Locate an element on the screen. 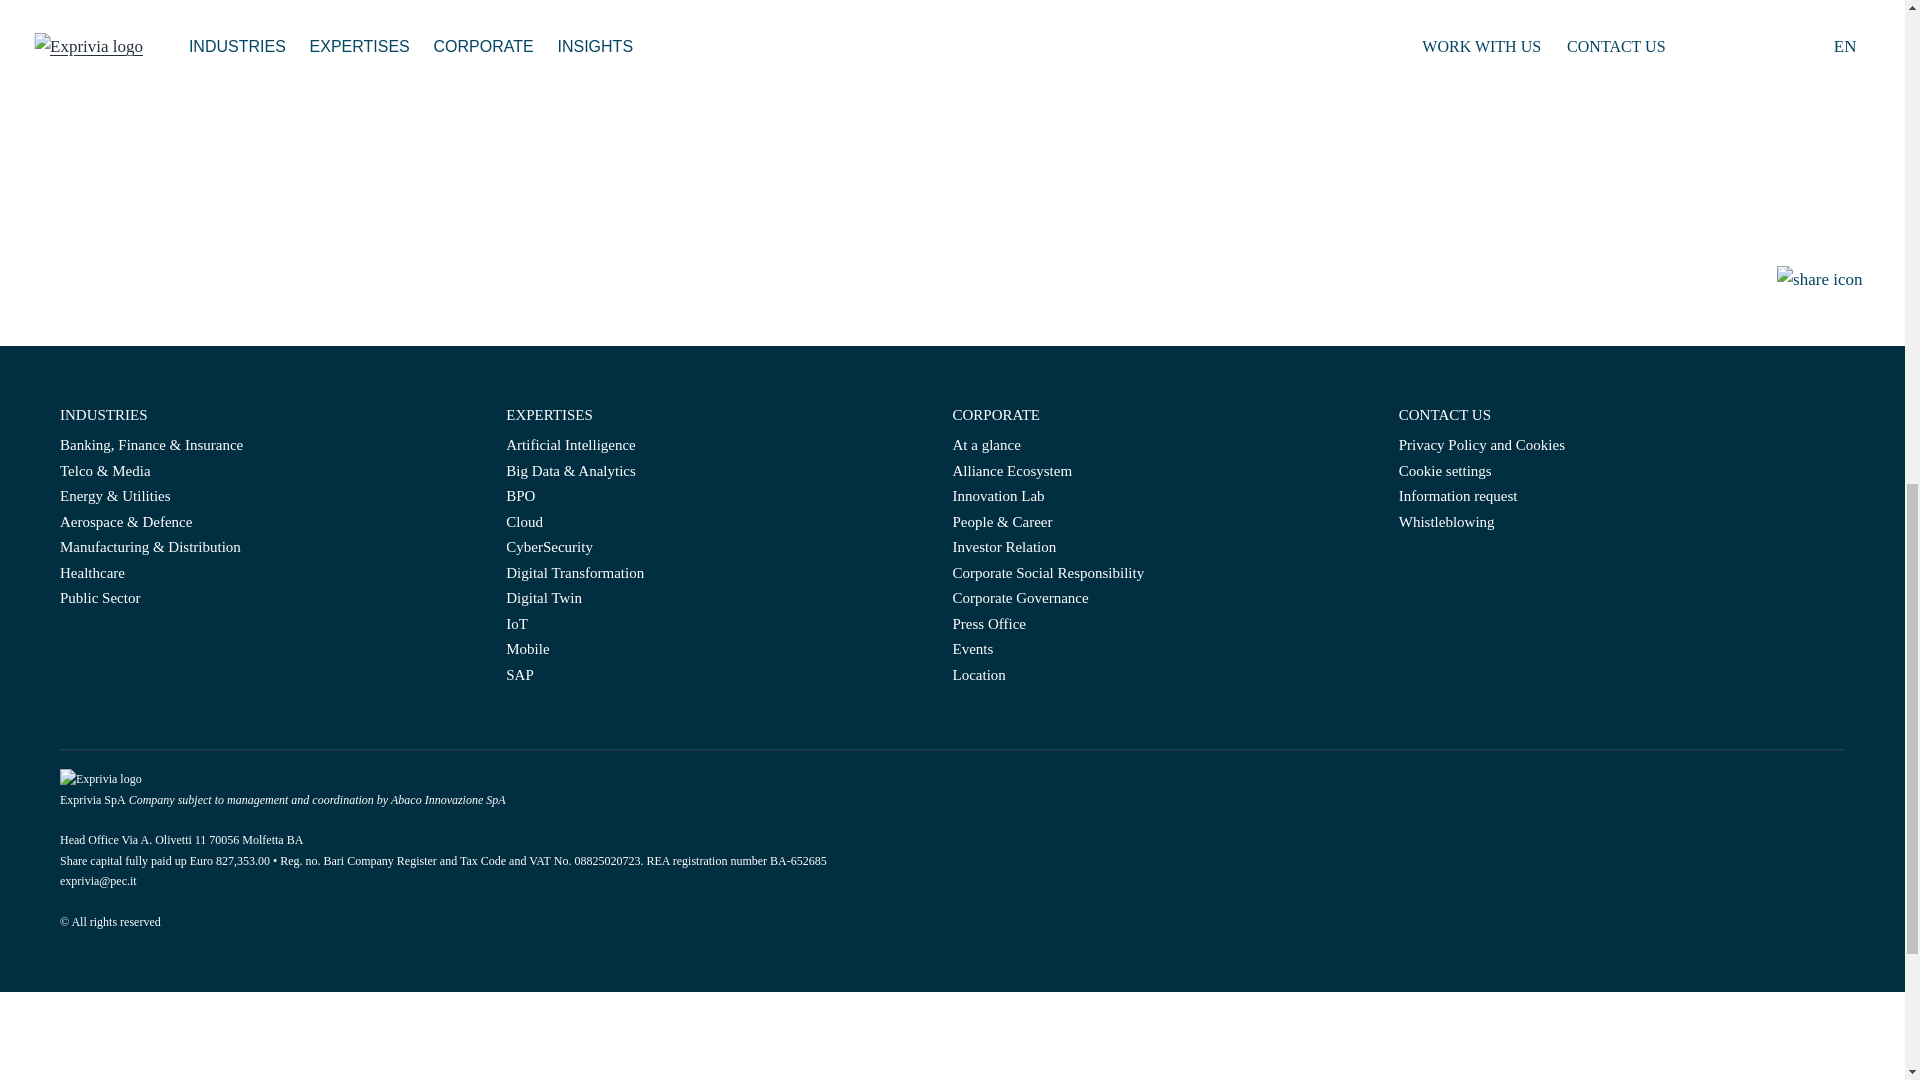  Twitter is located at coordinates (1436, 565).